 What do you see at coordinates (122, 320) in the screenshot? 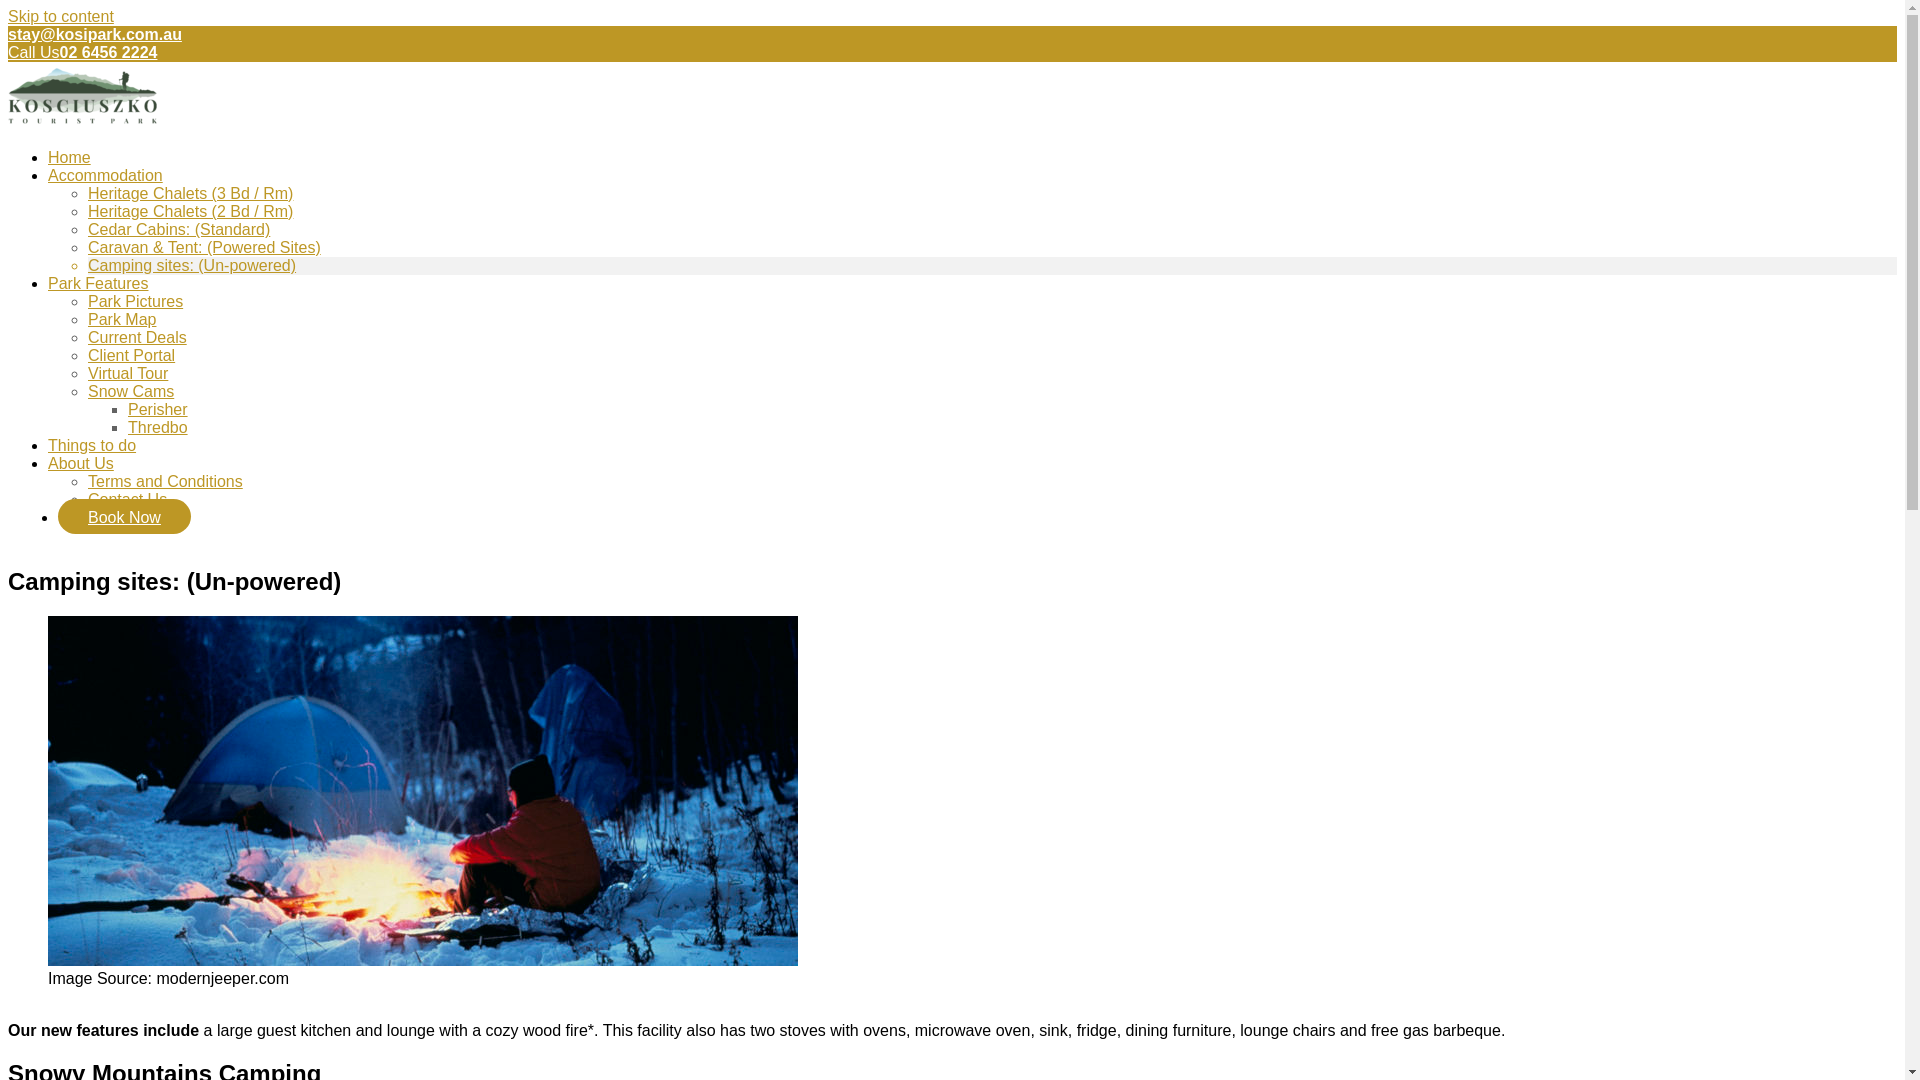
I see `Park Map` at bounding box center [122, 320].